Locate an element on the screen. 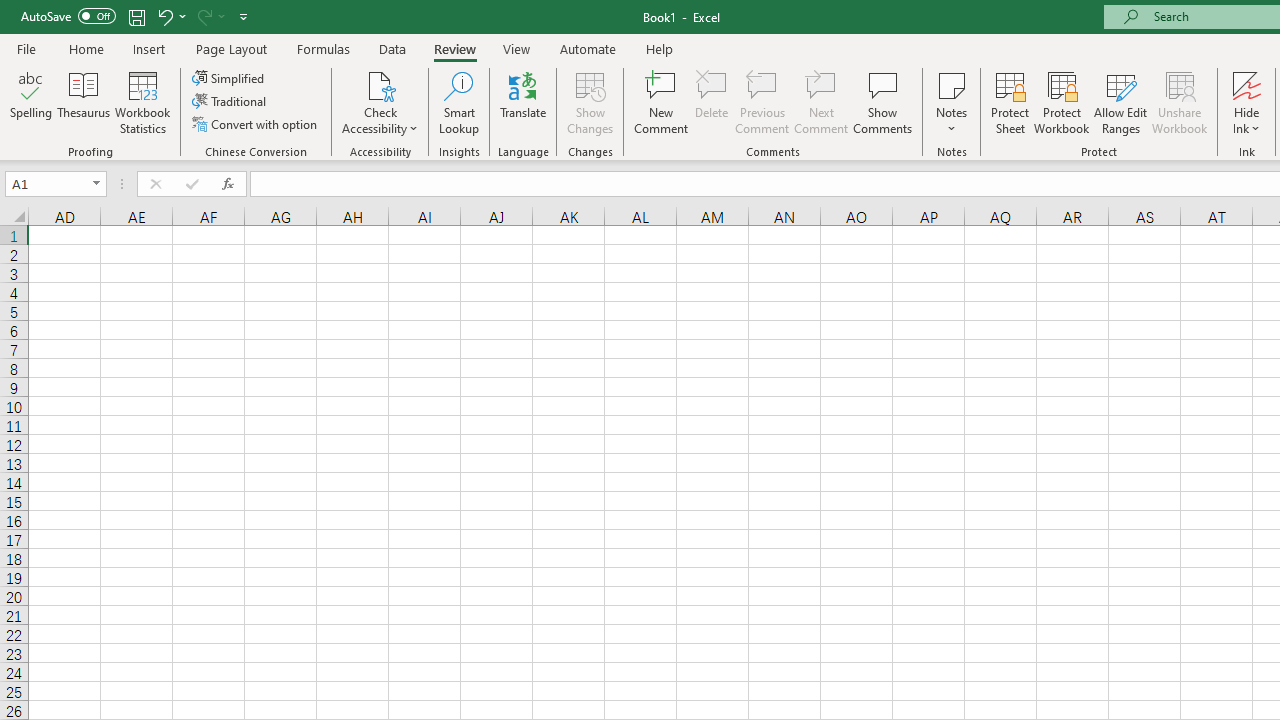  Protect Workbook... is located at coordinates (1061, 102).